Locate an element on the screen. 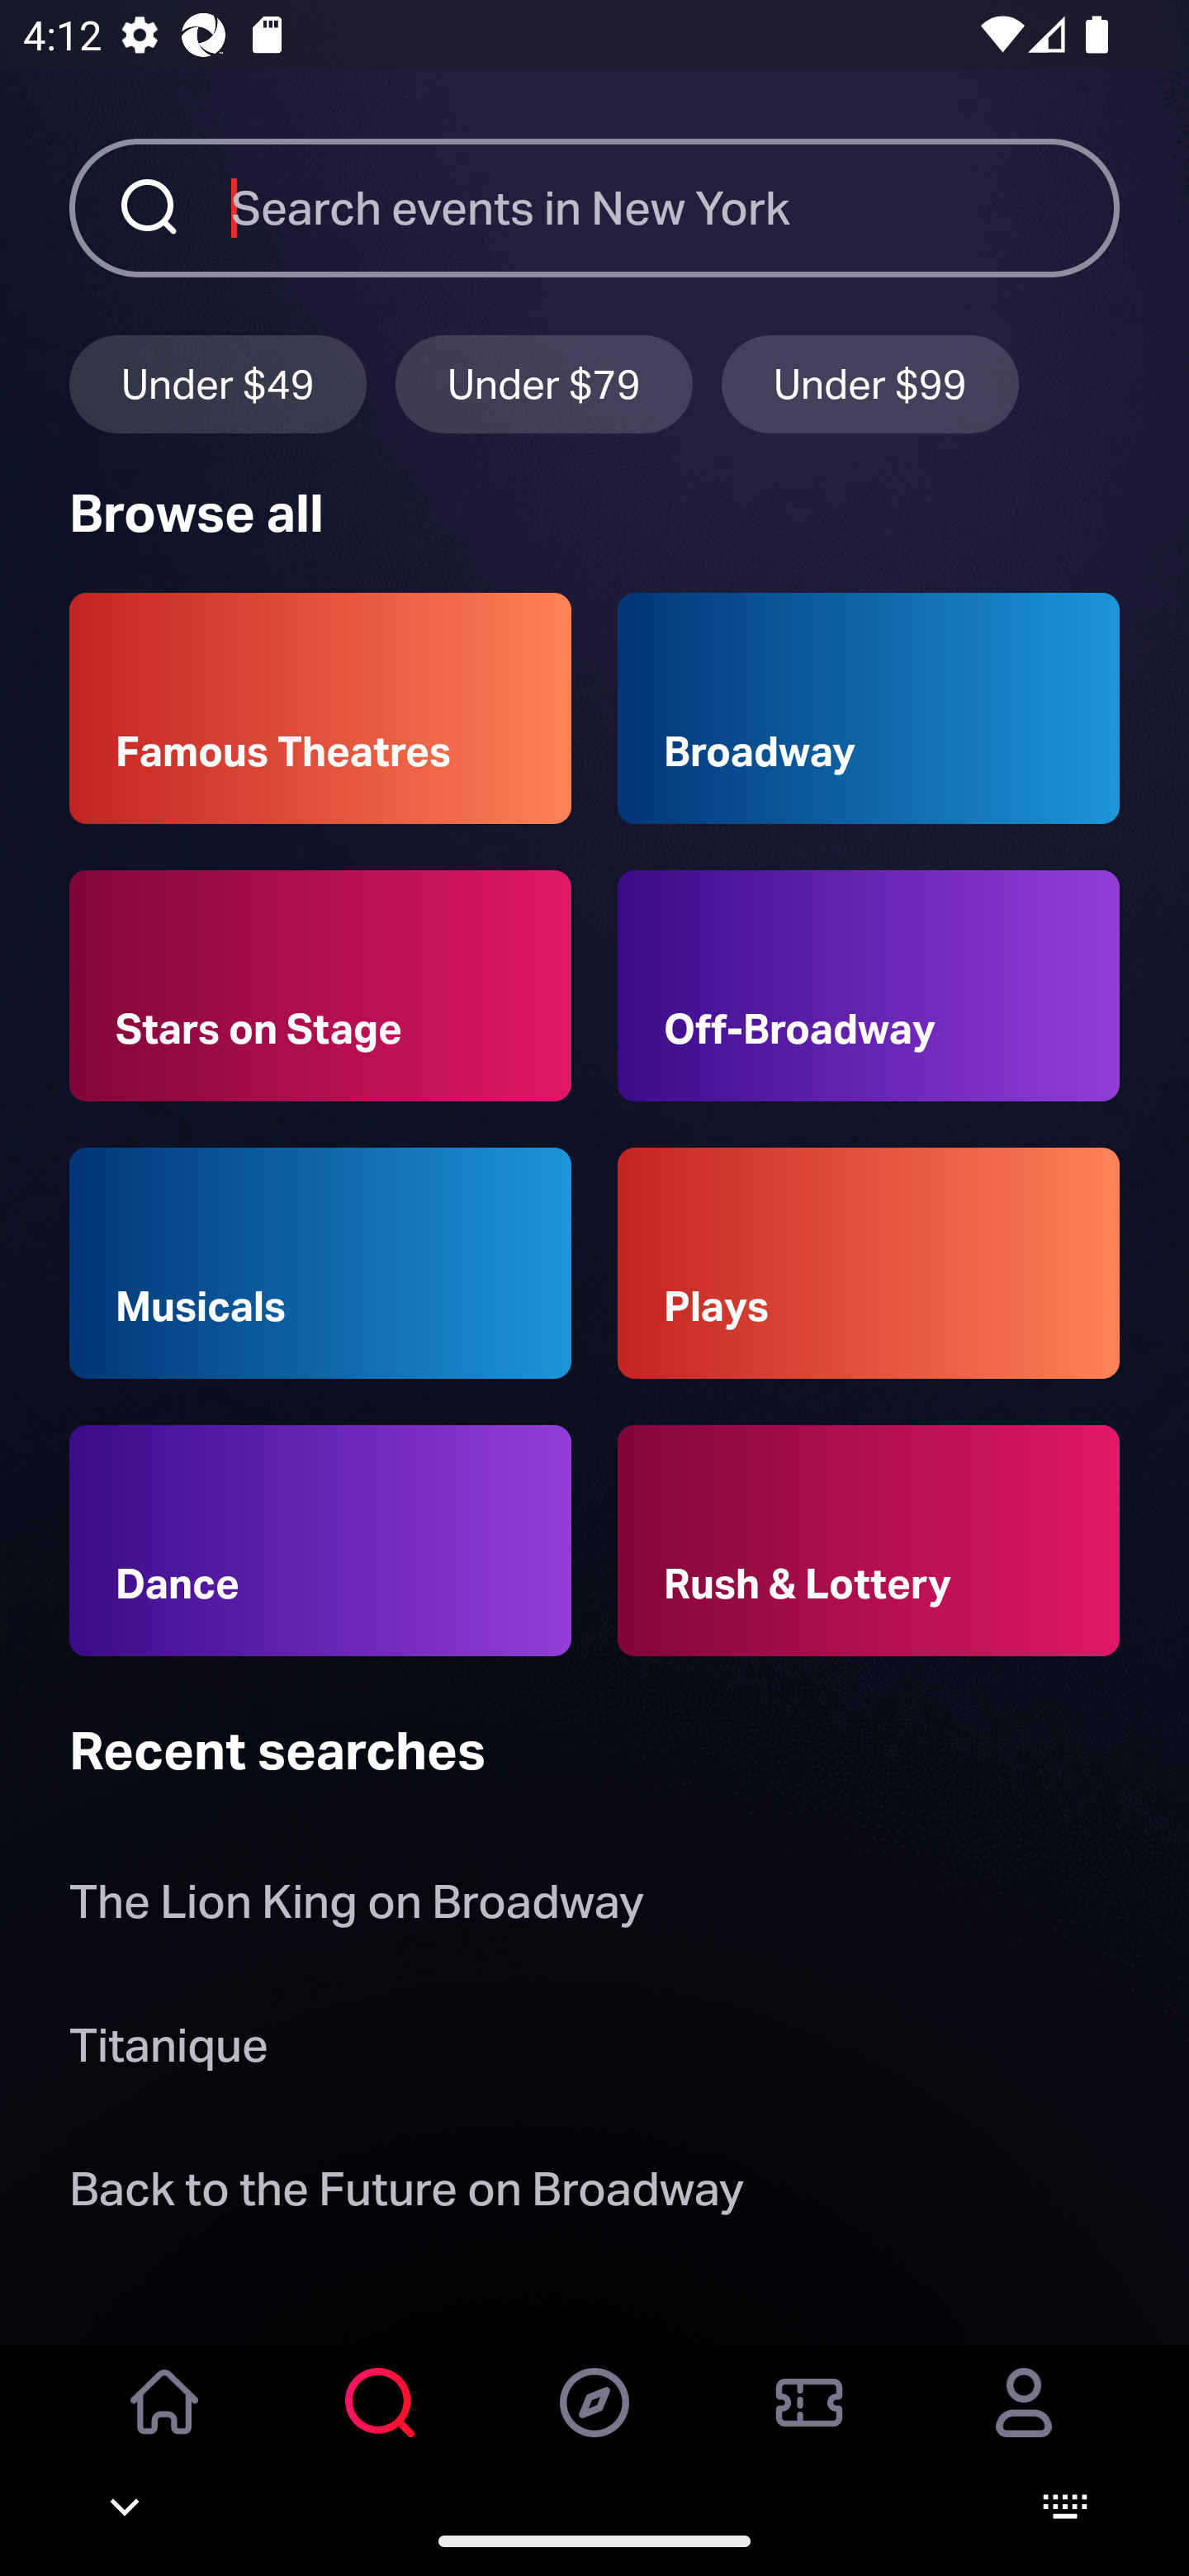 Image resolution: width=1189 pixels, height=2576 pixels. Stars on Stage is located at coordinates (320, 986).